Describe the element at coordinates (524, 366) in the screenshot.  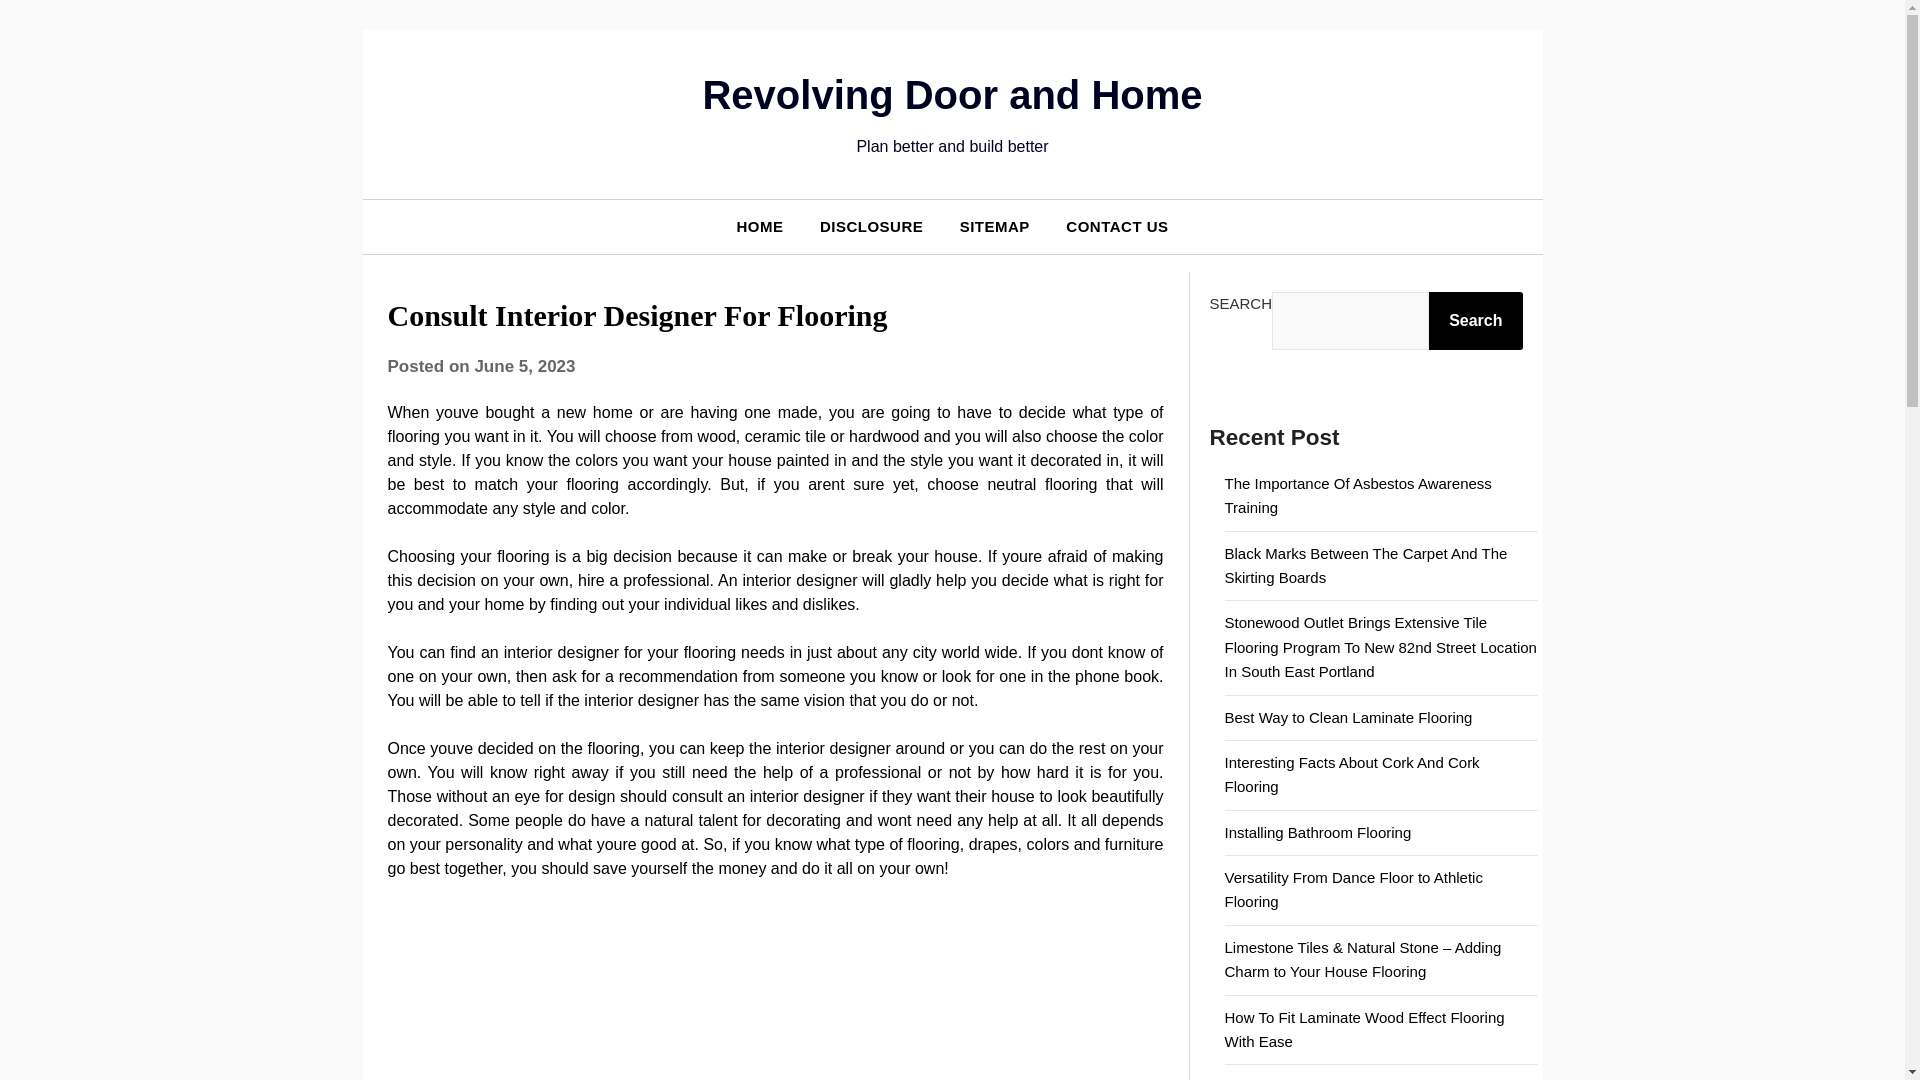
I see `June 5, 2023` at that location.